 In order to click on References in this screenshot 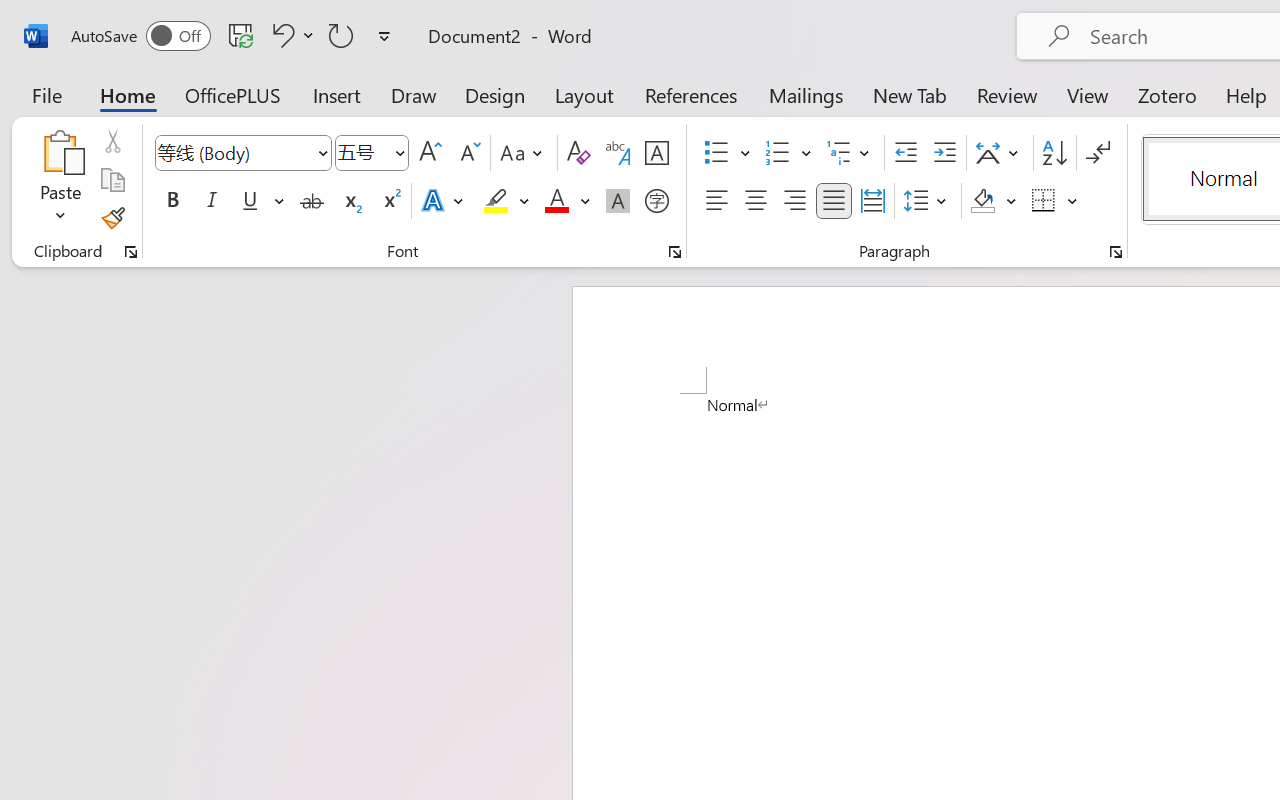, I will do `click(690, 94)`.